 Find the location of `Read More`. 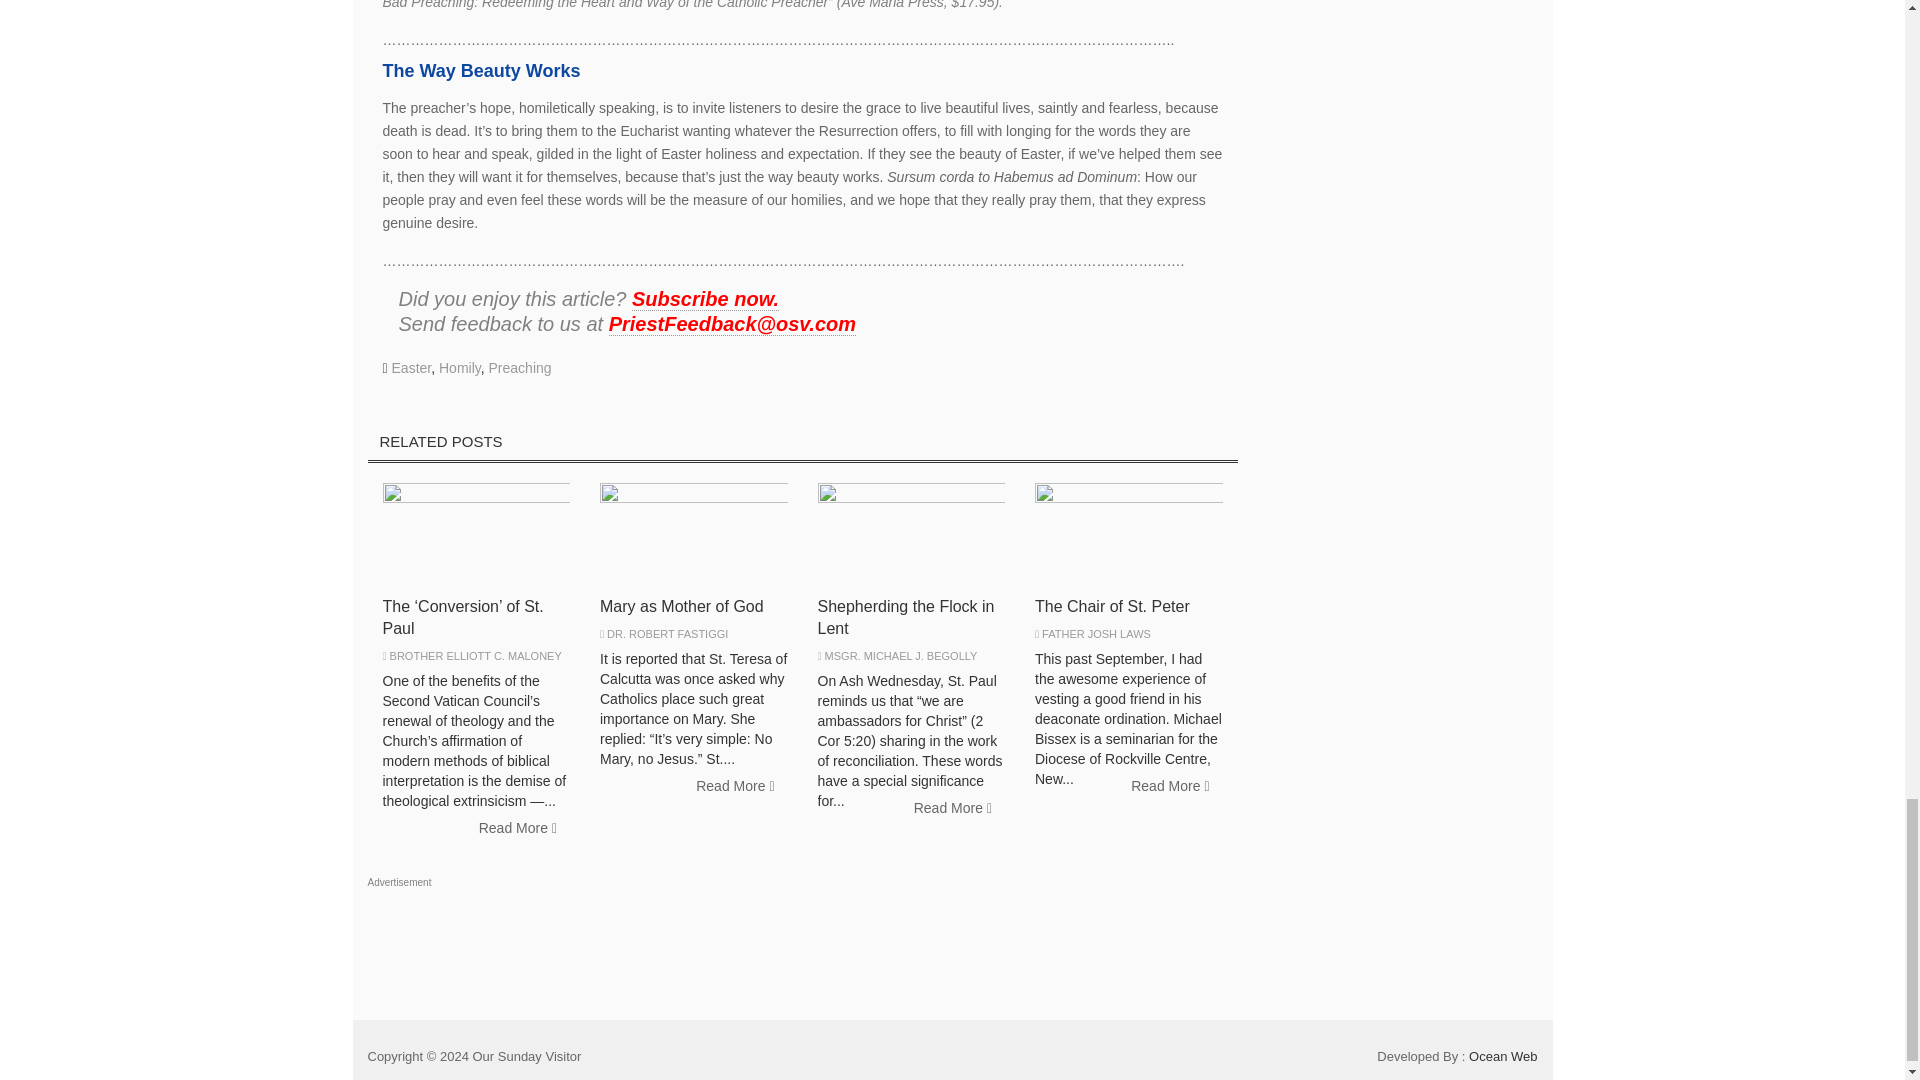

Read More is located at coordinates (1169, 786).